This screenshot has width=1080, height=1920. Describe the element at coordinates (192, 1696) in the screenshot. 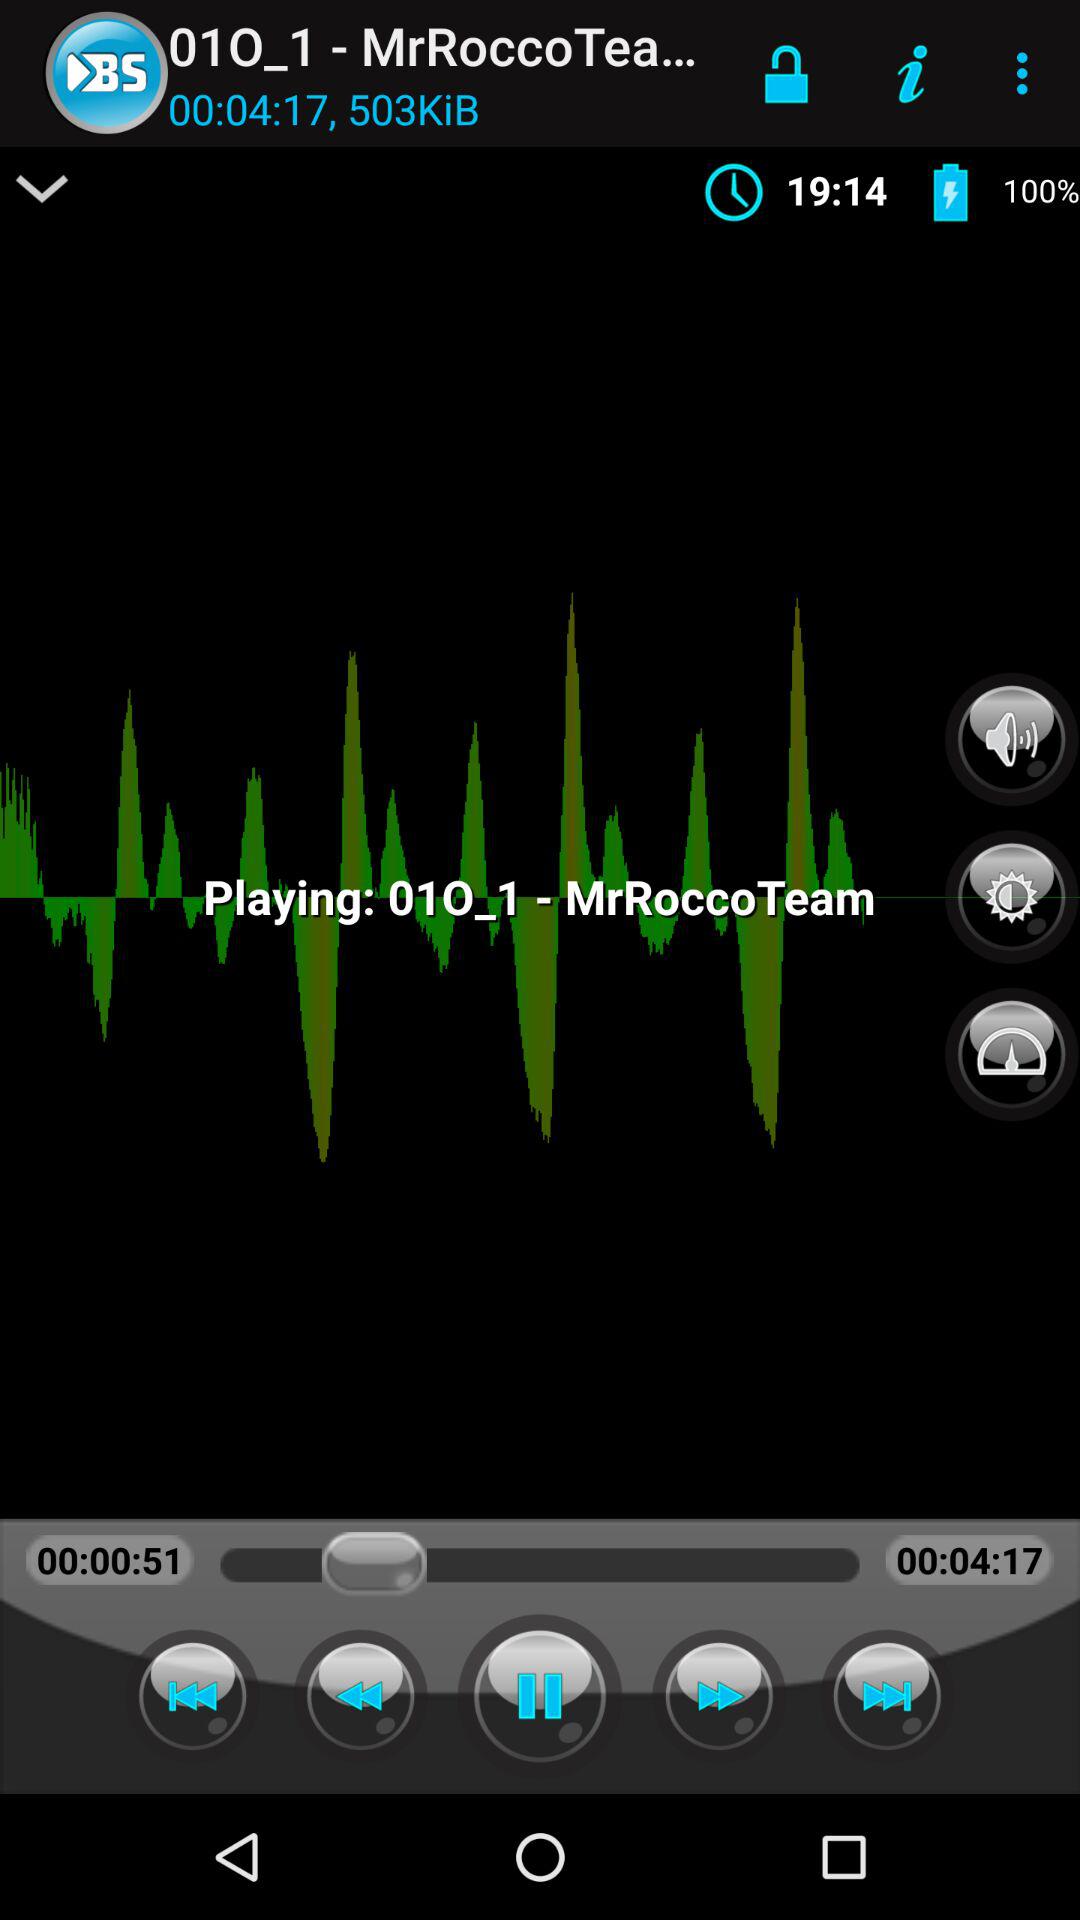

I see `backward button` at that location.